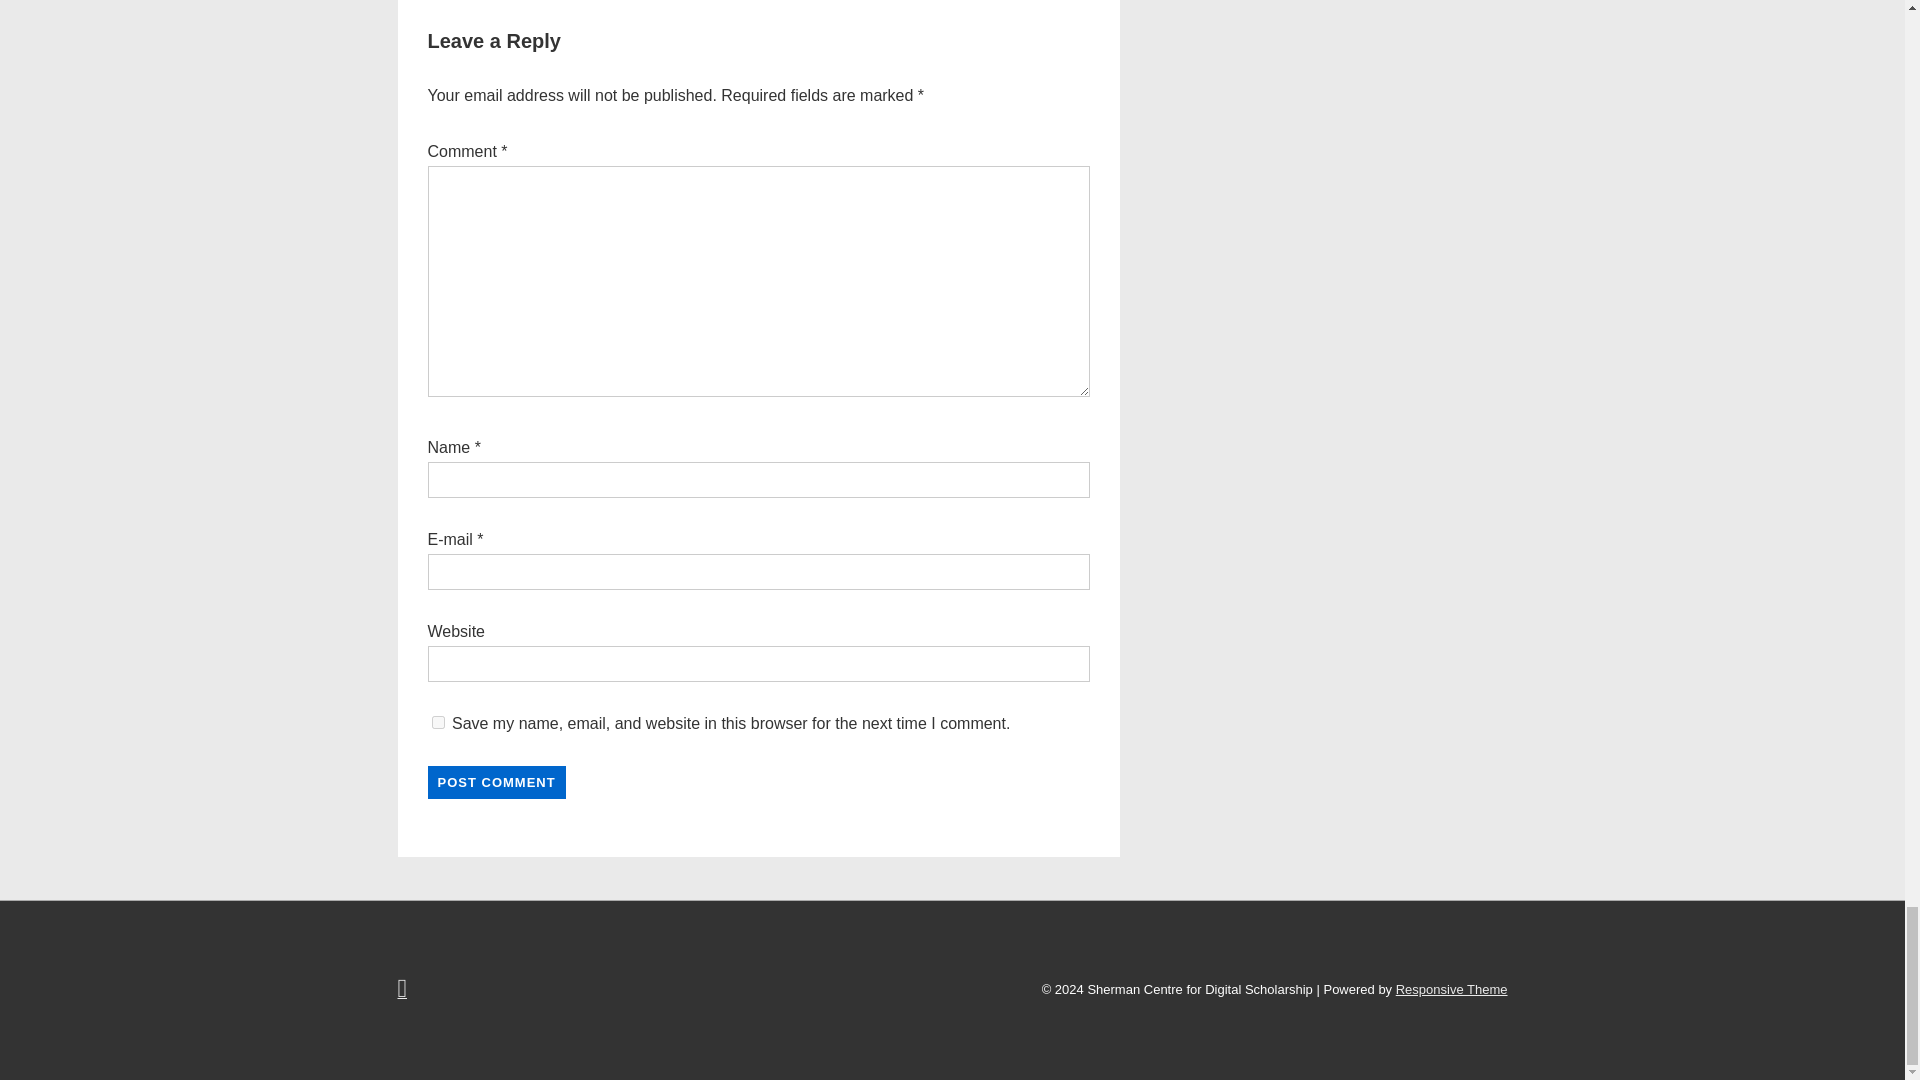  I want to click on twitter, so click(404, 992).